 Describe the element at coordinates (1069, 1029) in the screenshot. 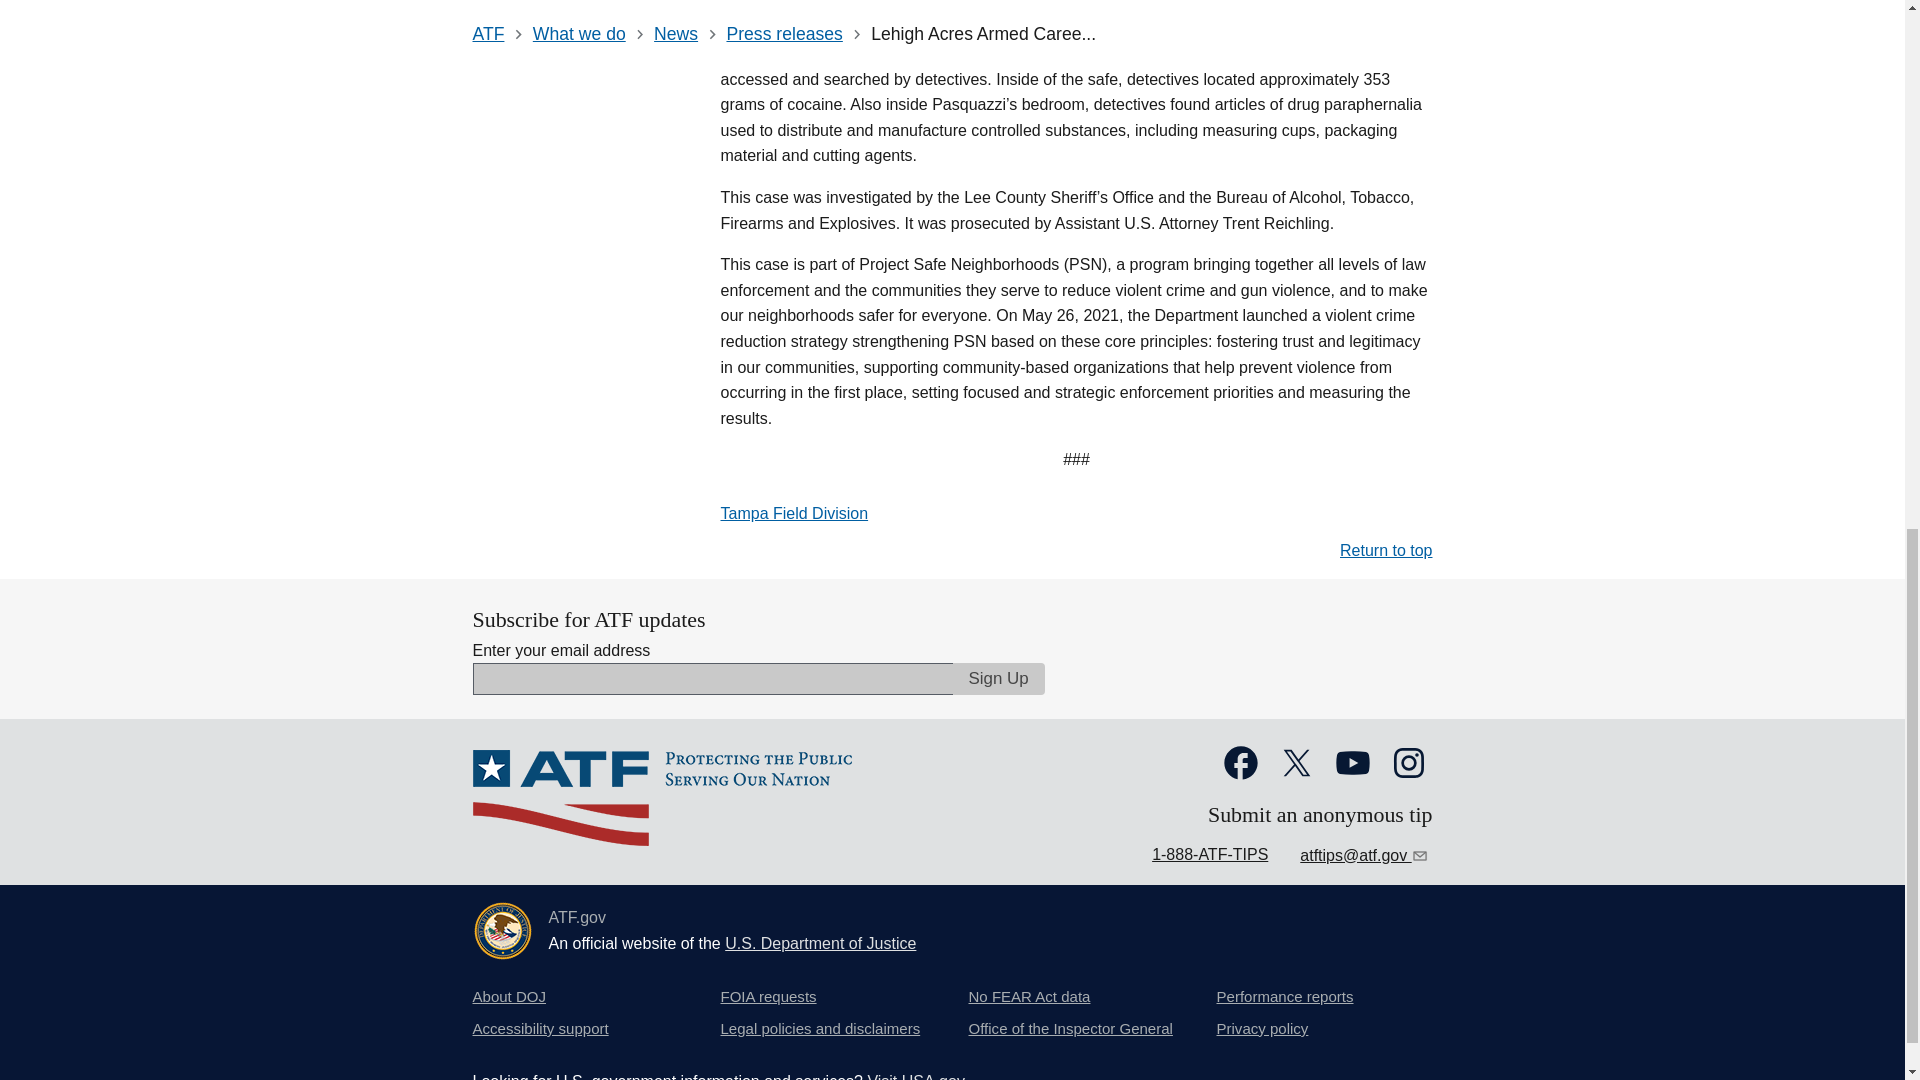

I see `Office of the Inspector General` at that location.